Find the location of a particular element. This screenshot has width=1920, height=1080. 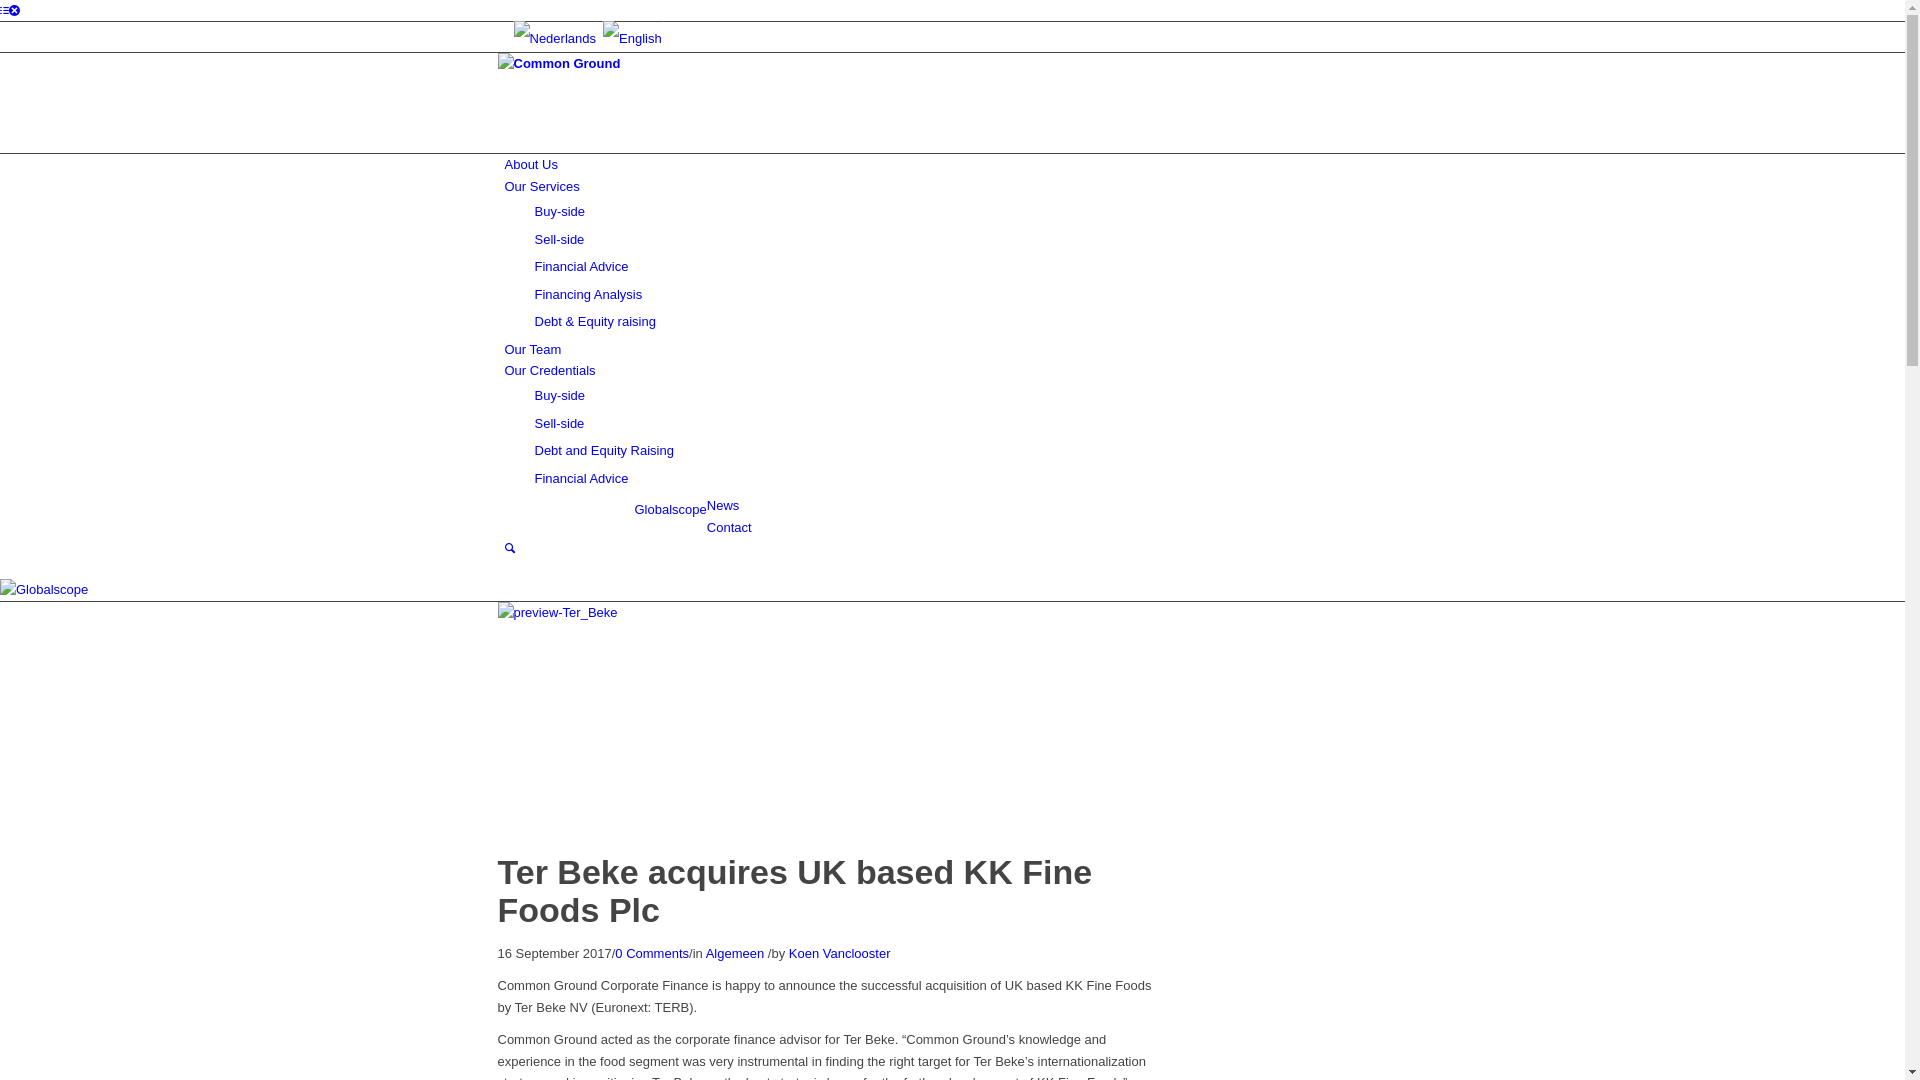

Debt & Equity raising is located at coordinates (594, 322).